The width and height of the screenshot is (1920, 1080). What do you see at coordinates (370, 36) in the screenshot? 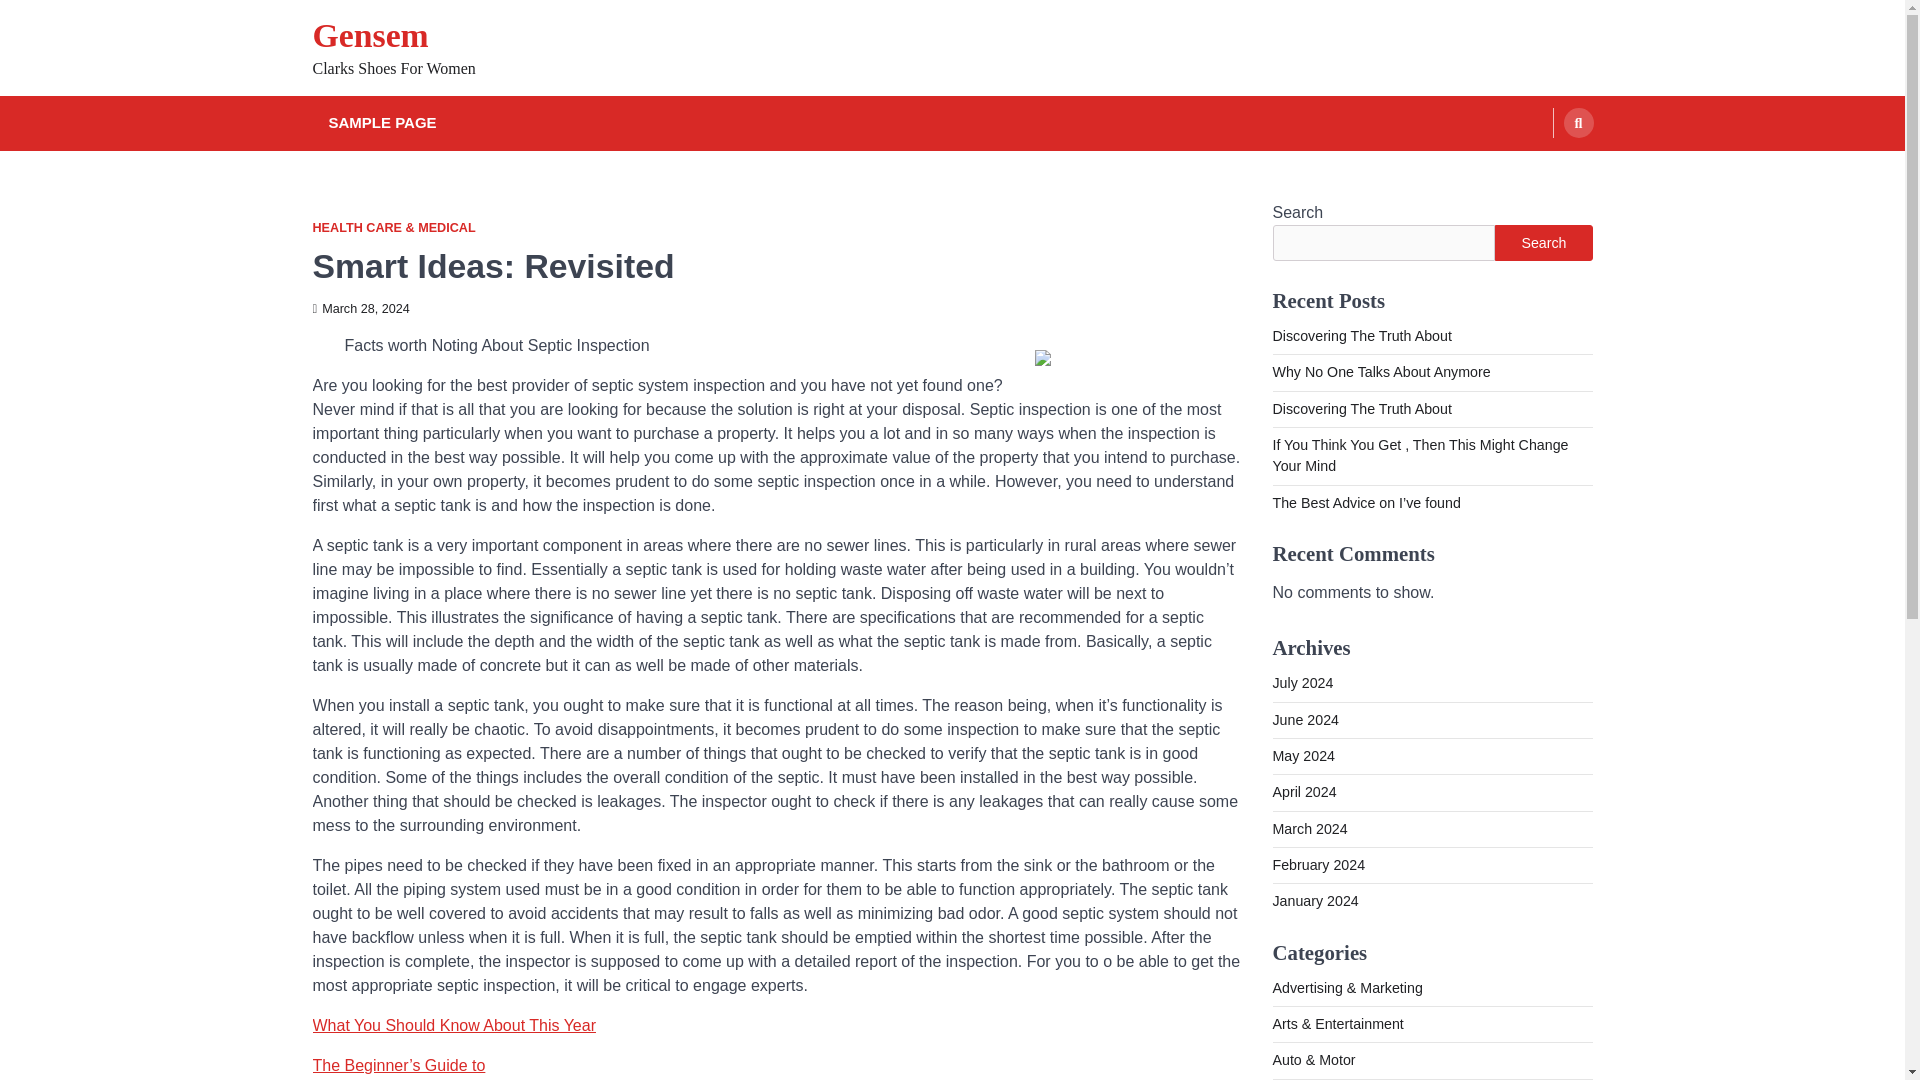
I see `Gensem` at bounding box center [370, 36].